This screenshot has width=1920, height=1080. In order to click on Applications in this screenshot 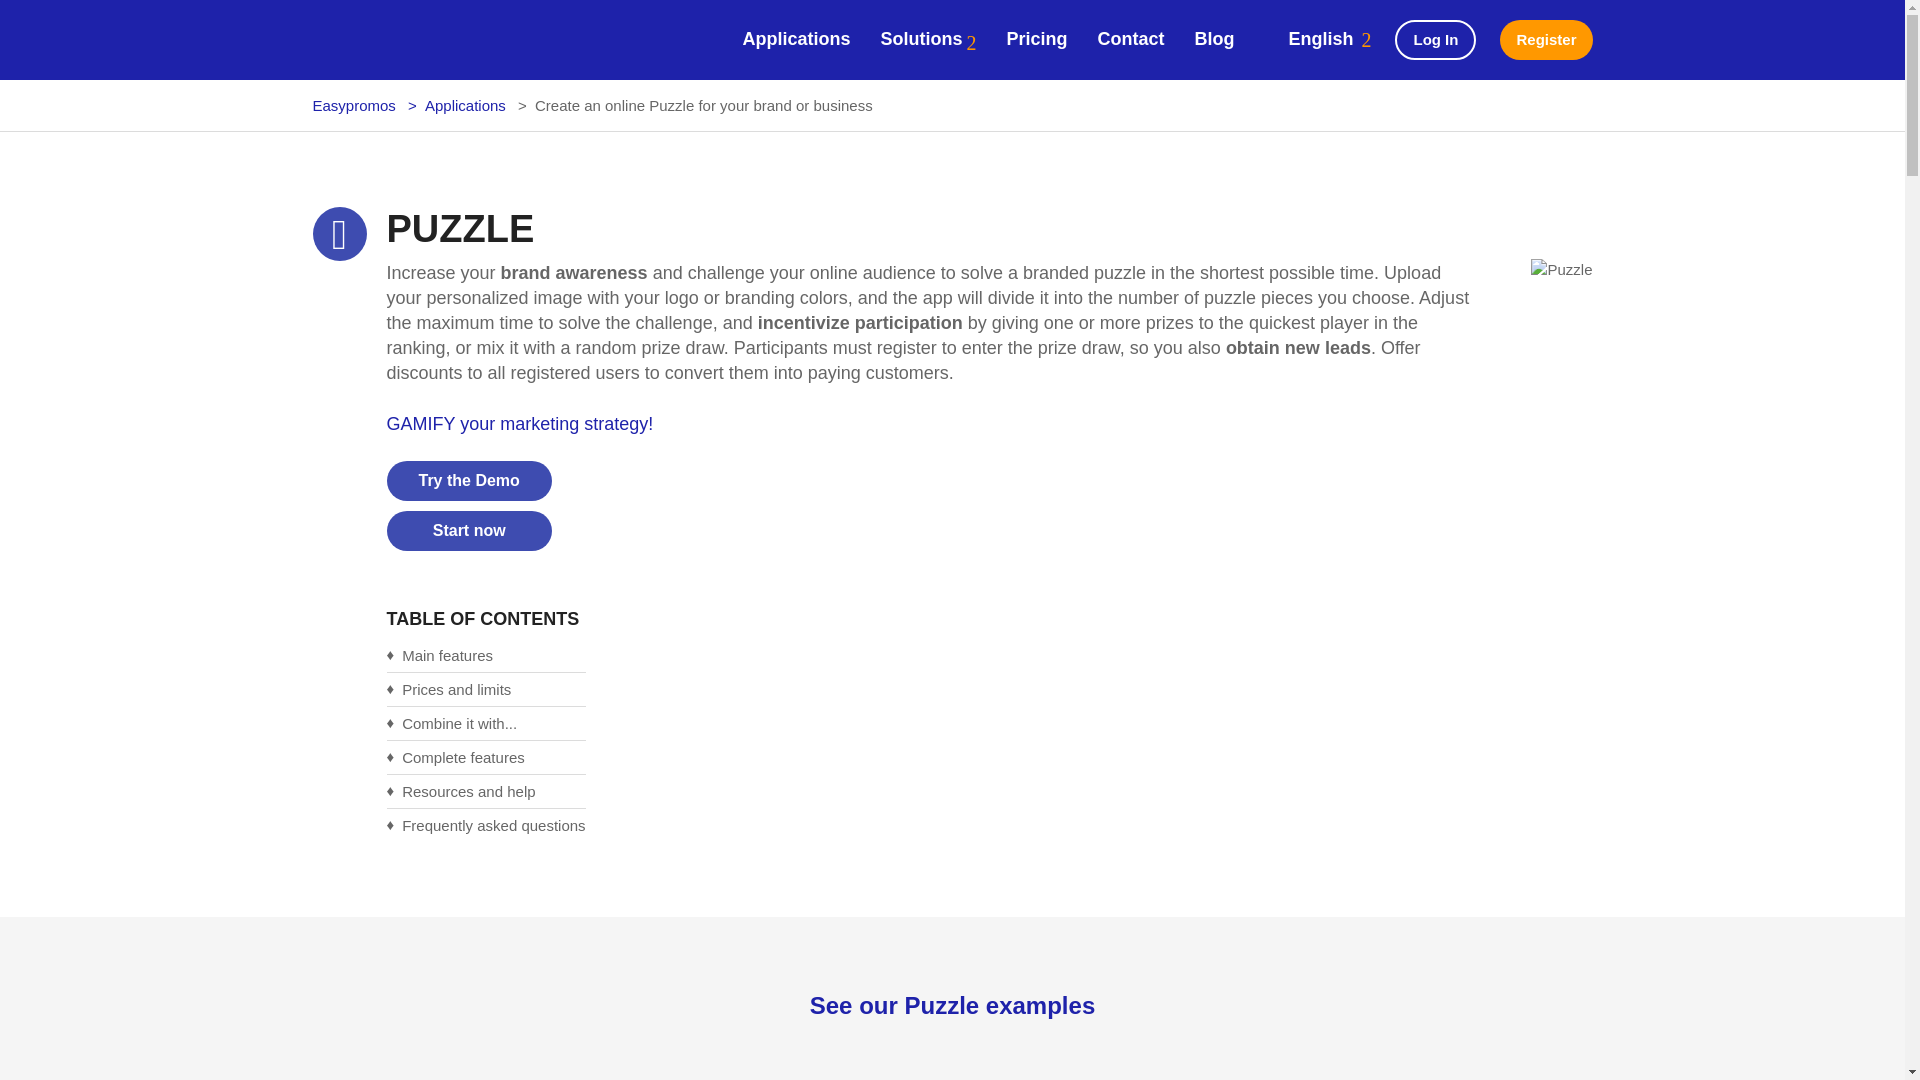, I will do `click(796, 38)`.